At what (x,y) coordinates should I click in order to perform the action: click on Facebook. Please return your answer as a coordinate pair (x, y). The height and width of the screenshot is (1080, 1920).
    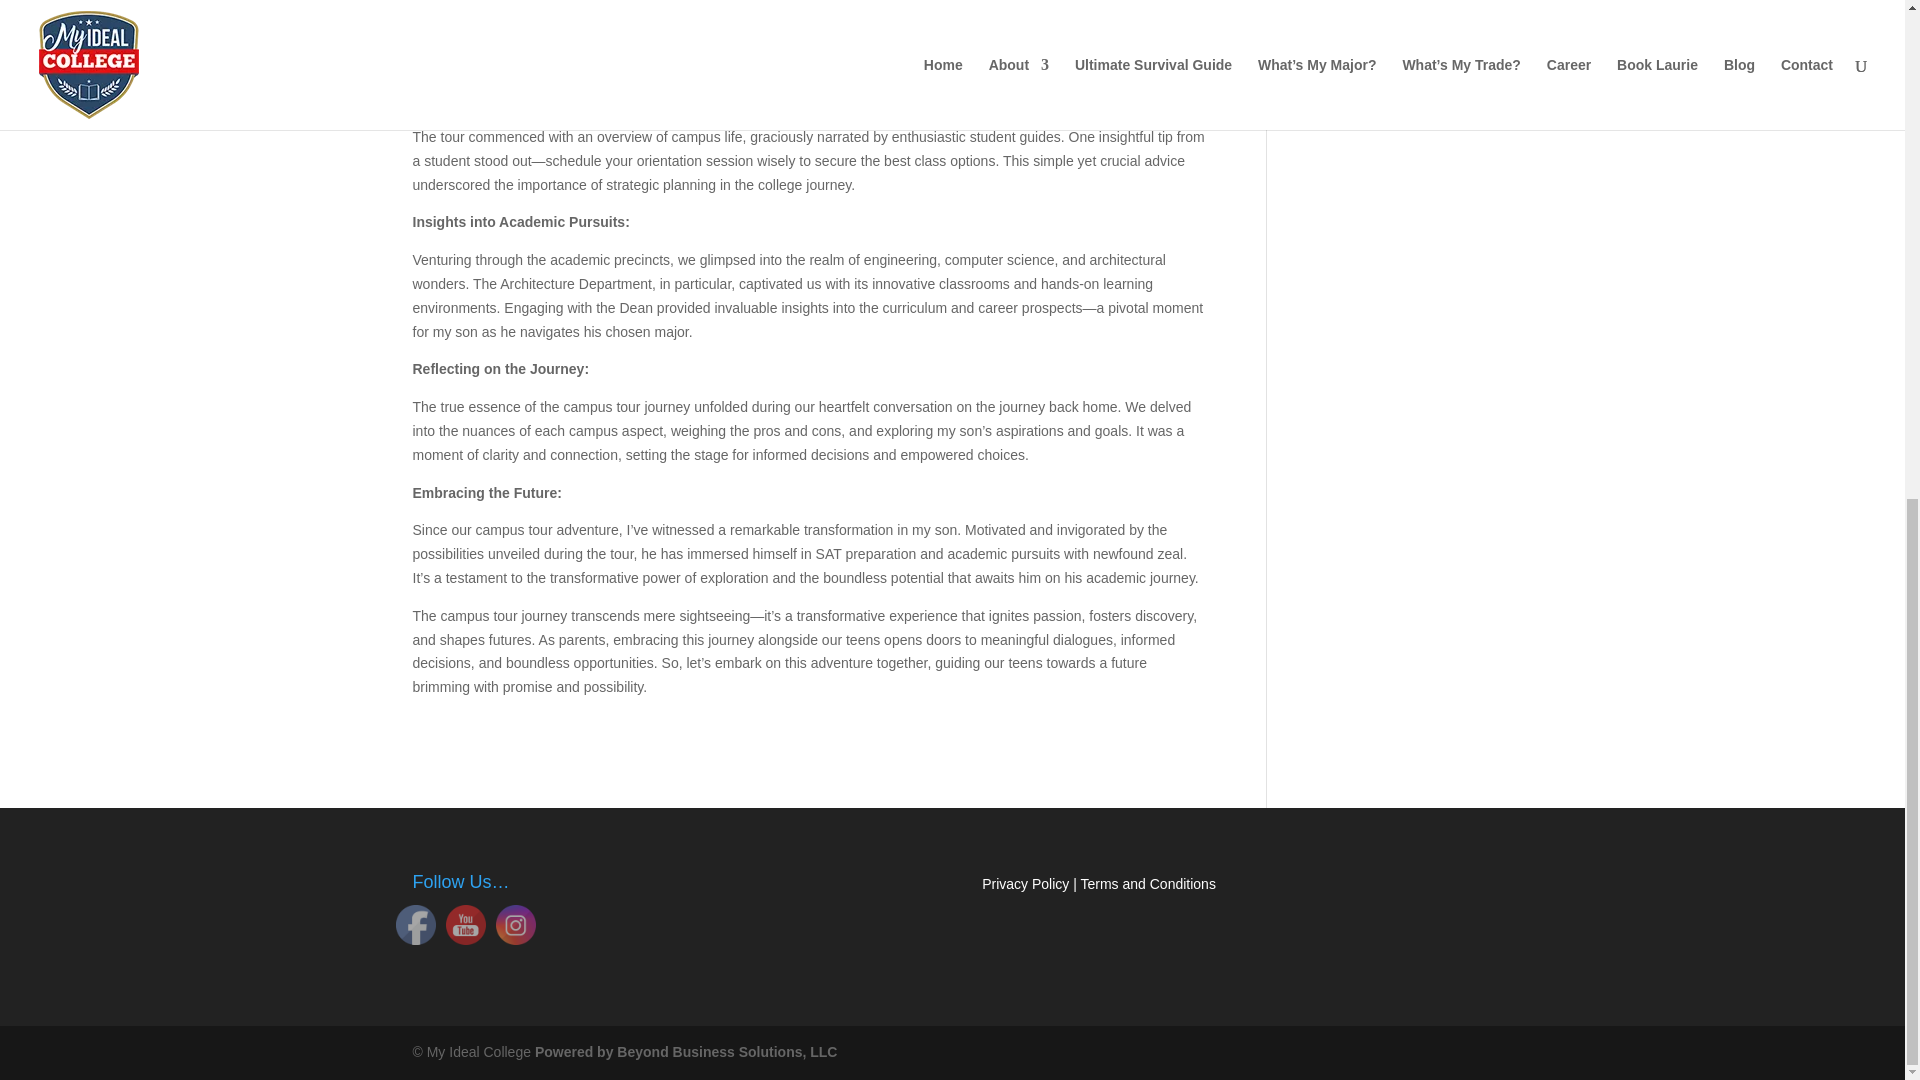
    Looking at the image, I should click on (415, 925).